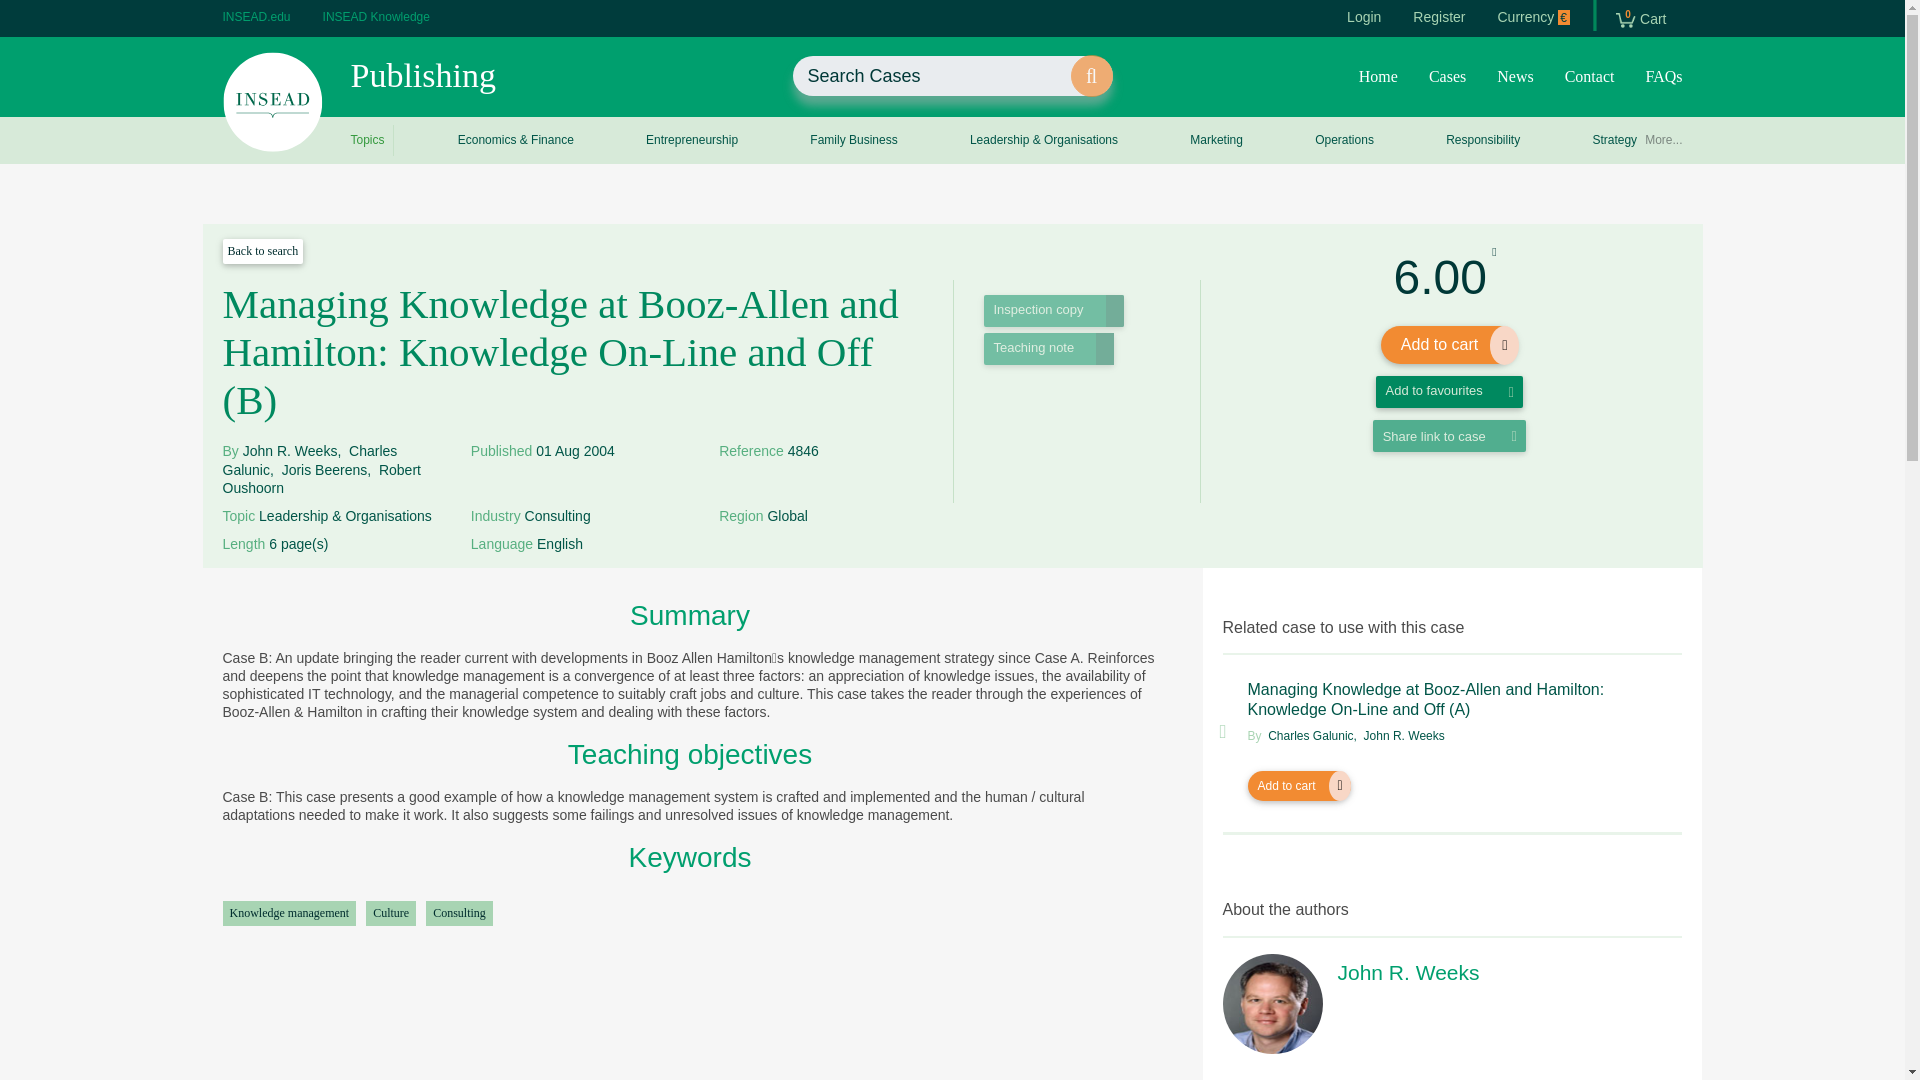 This screenshot has width=1920, height=1080. What do you see at coordinates (1216, 140) in the screenshot?
I see `Home` at bounding box center [1216, 140].